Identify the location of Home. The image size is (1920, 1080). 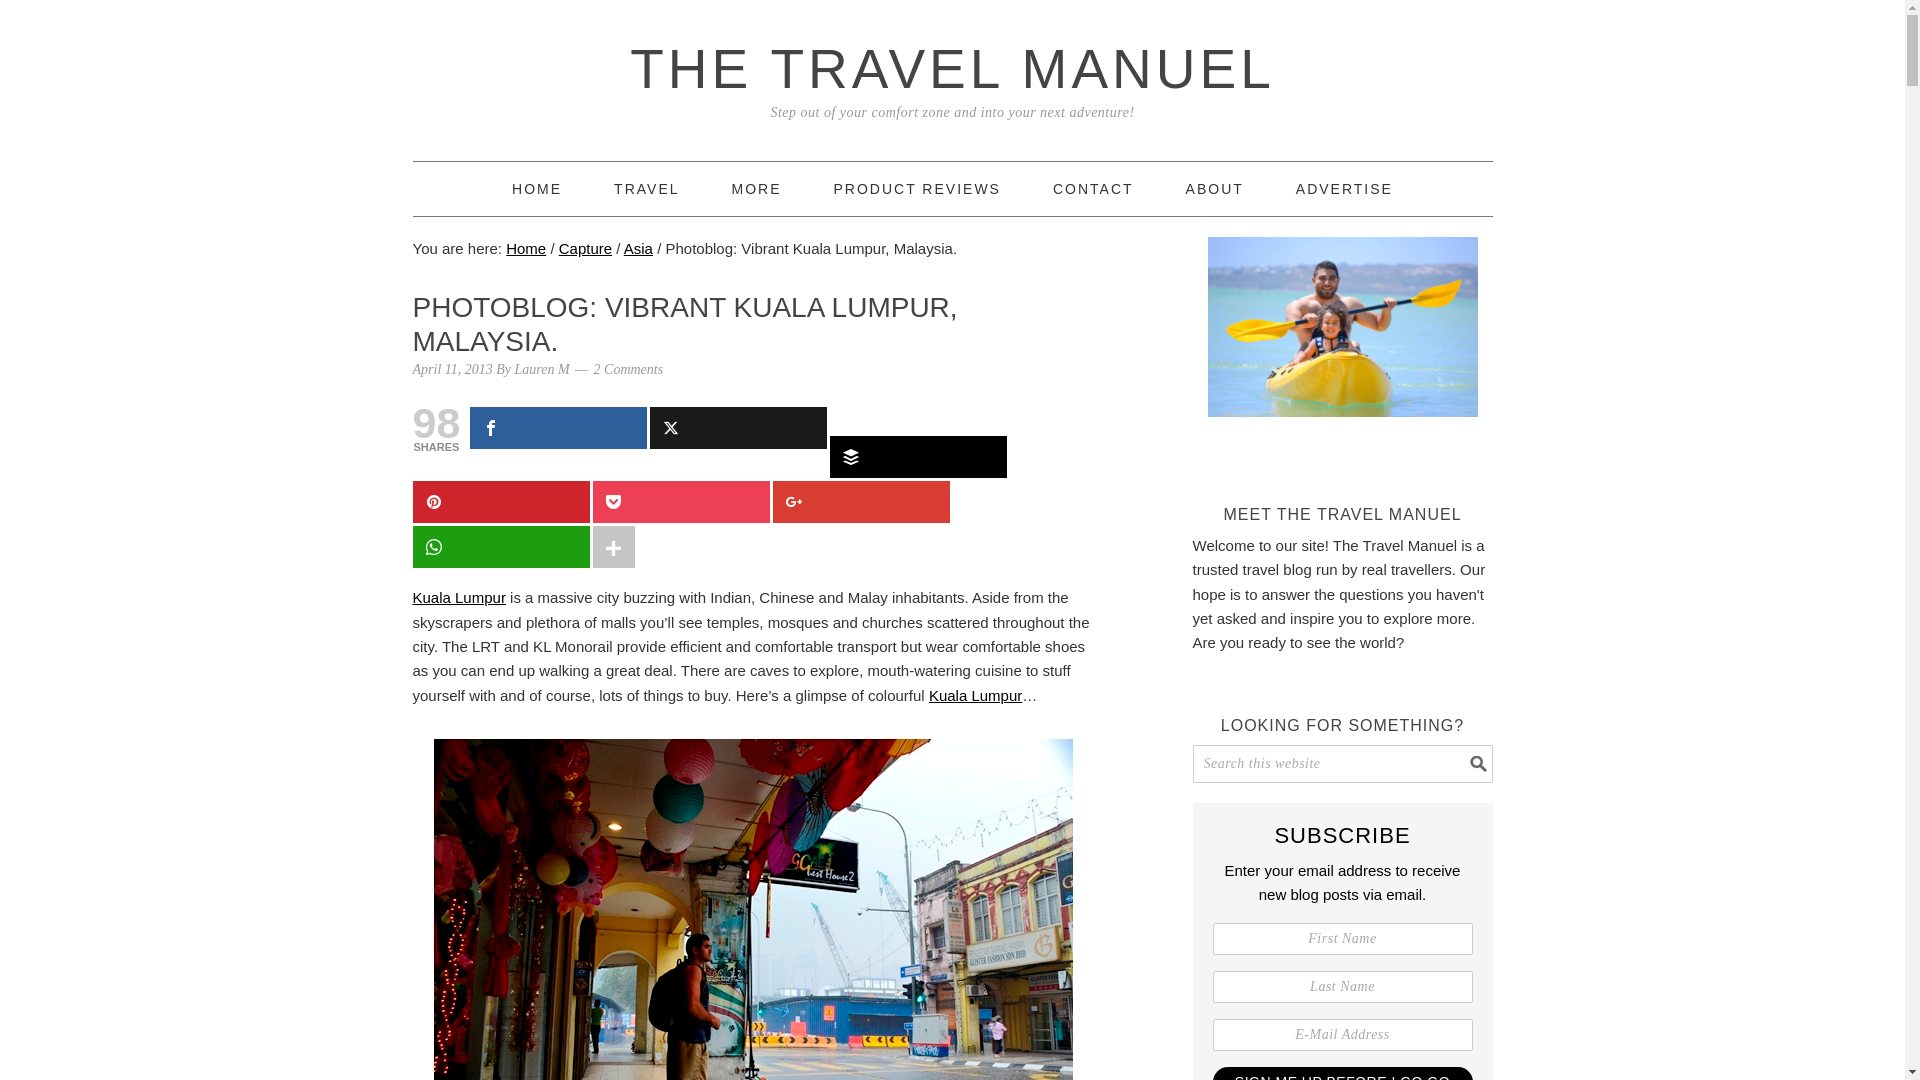
(526, 248).